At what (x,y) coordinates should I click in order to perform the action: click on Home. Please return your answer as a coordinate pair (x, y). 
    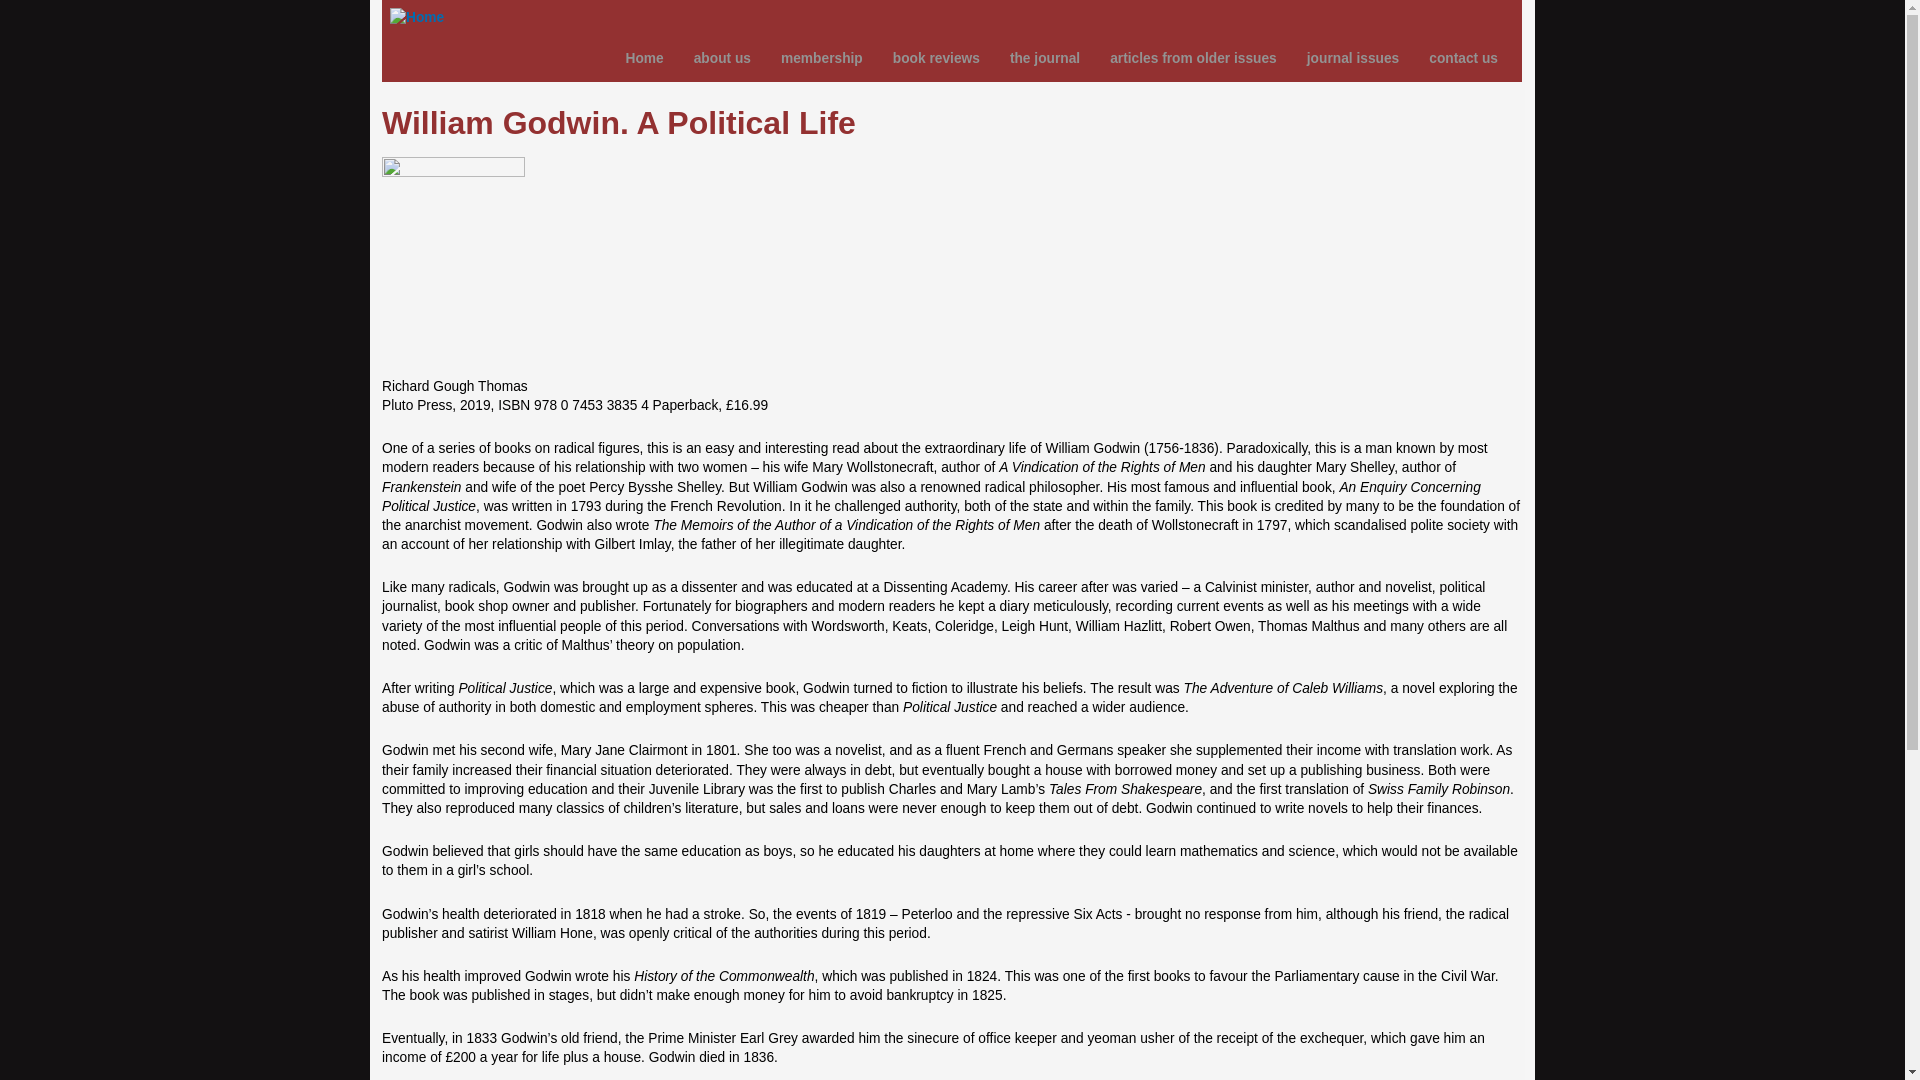
    Looking at the image, I should click on (633, 58).